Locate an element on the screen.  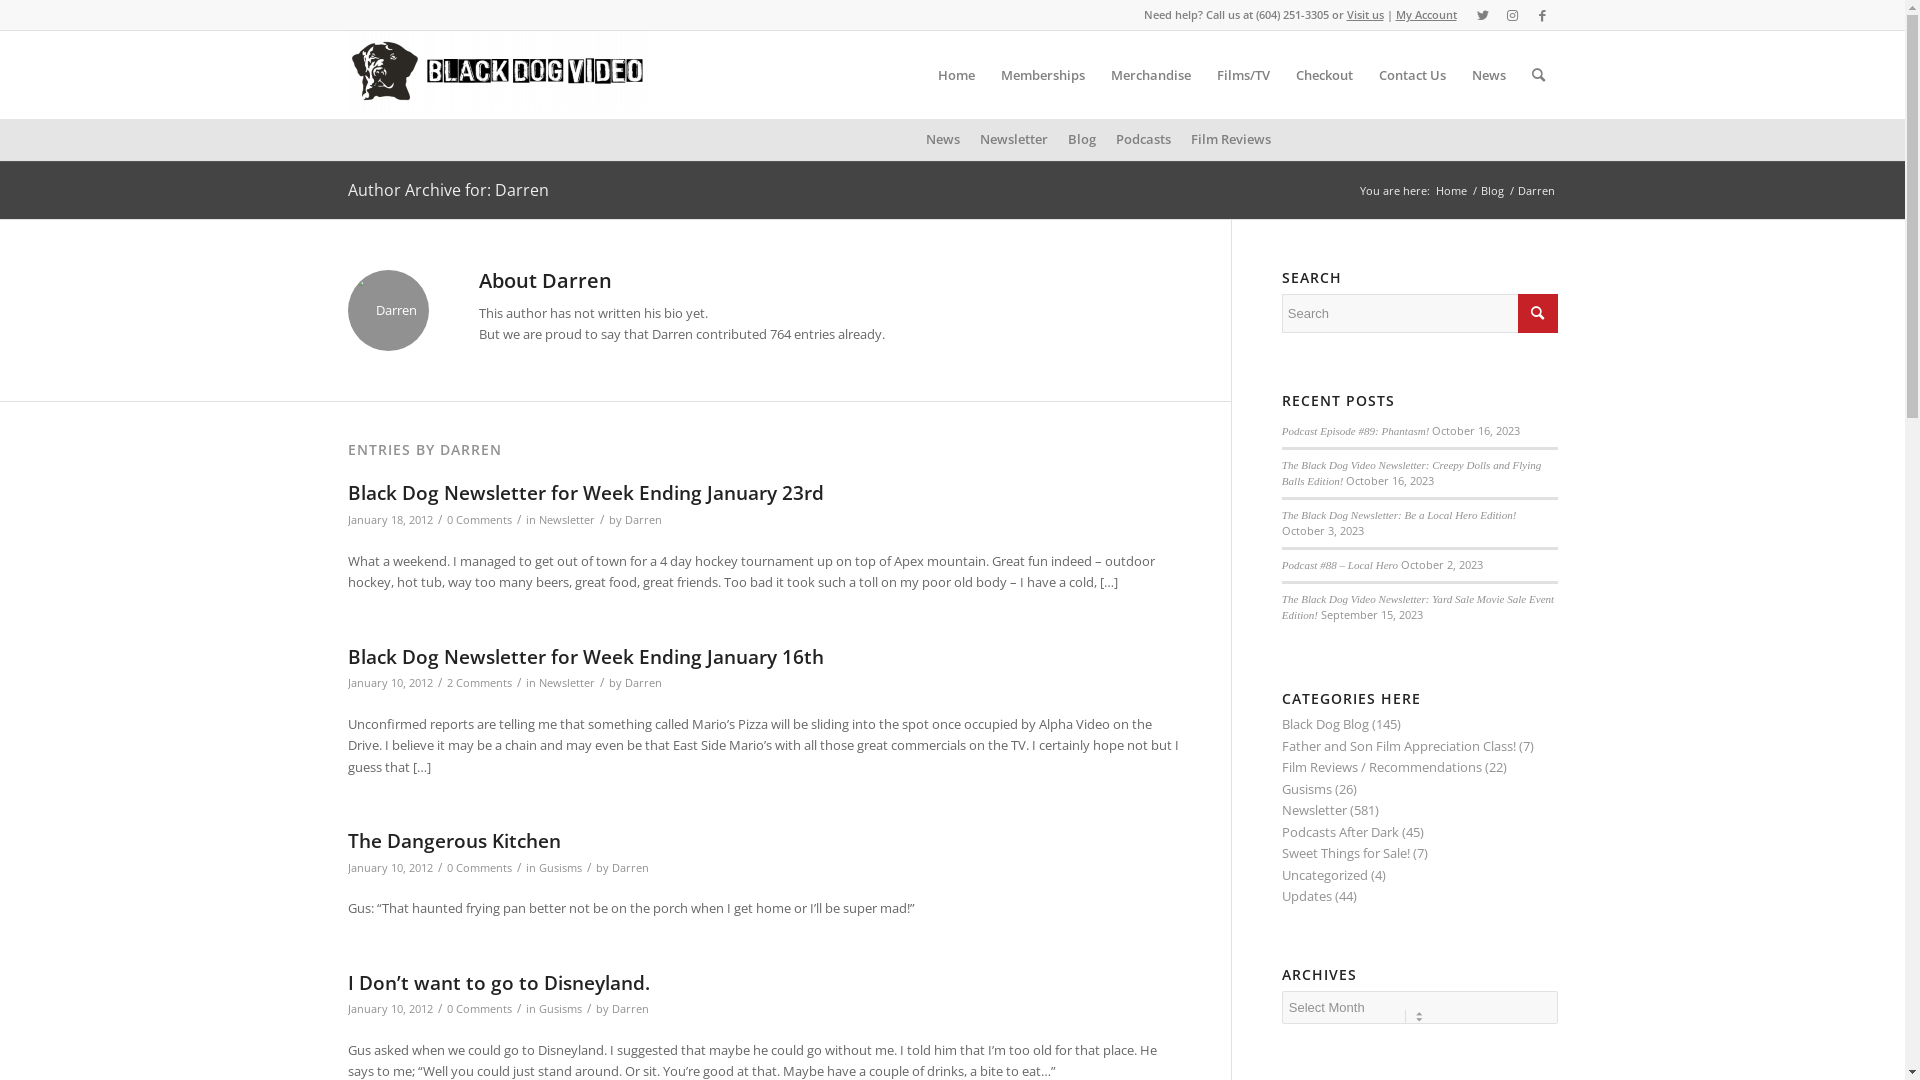
Gusisms is located at coordinates (560, 868).